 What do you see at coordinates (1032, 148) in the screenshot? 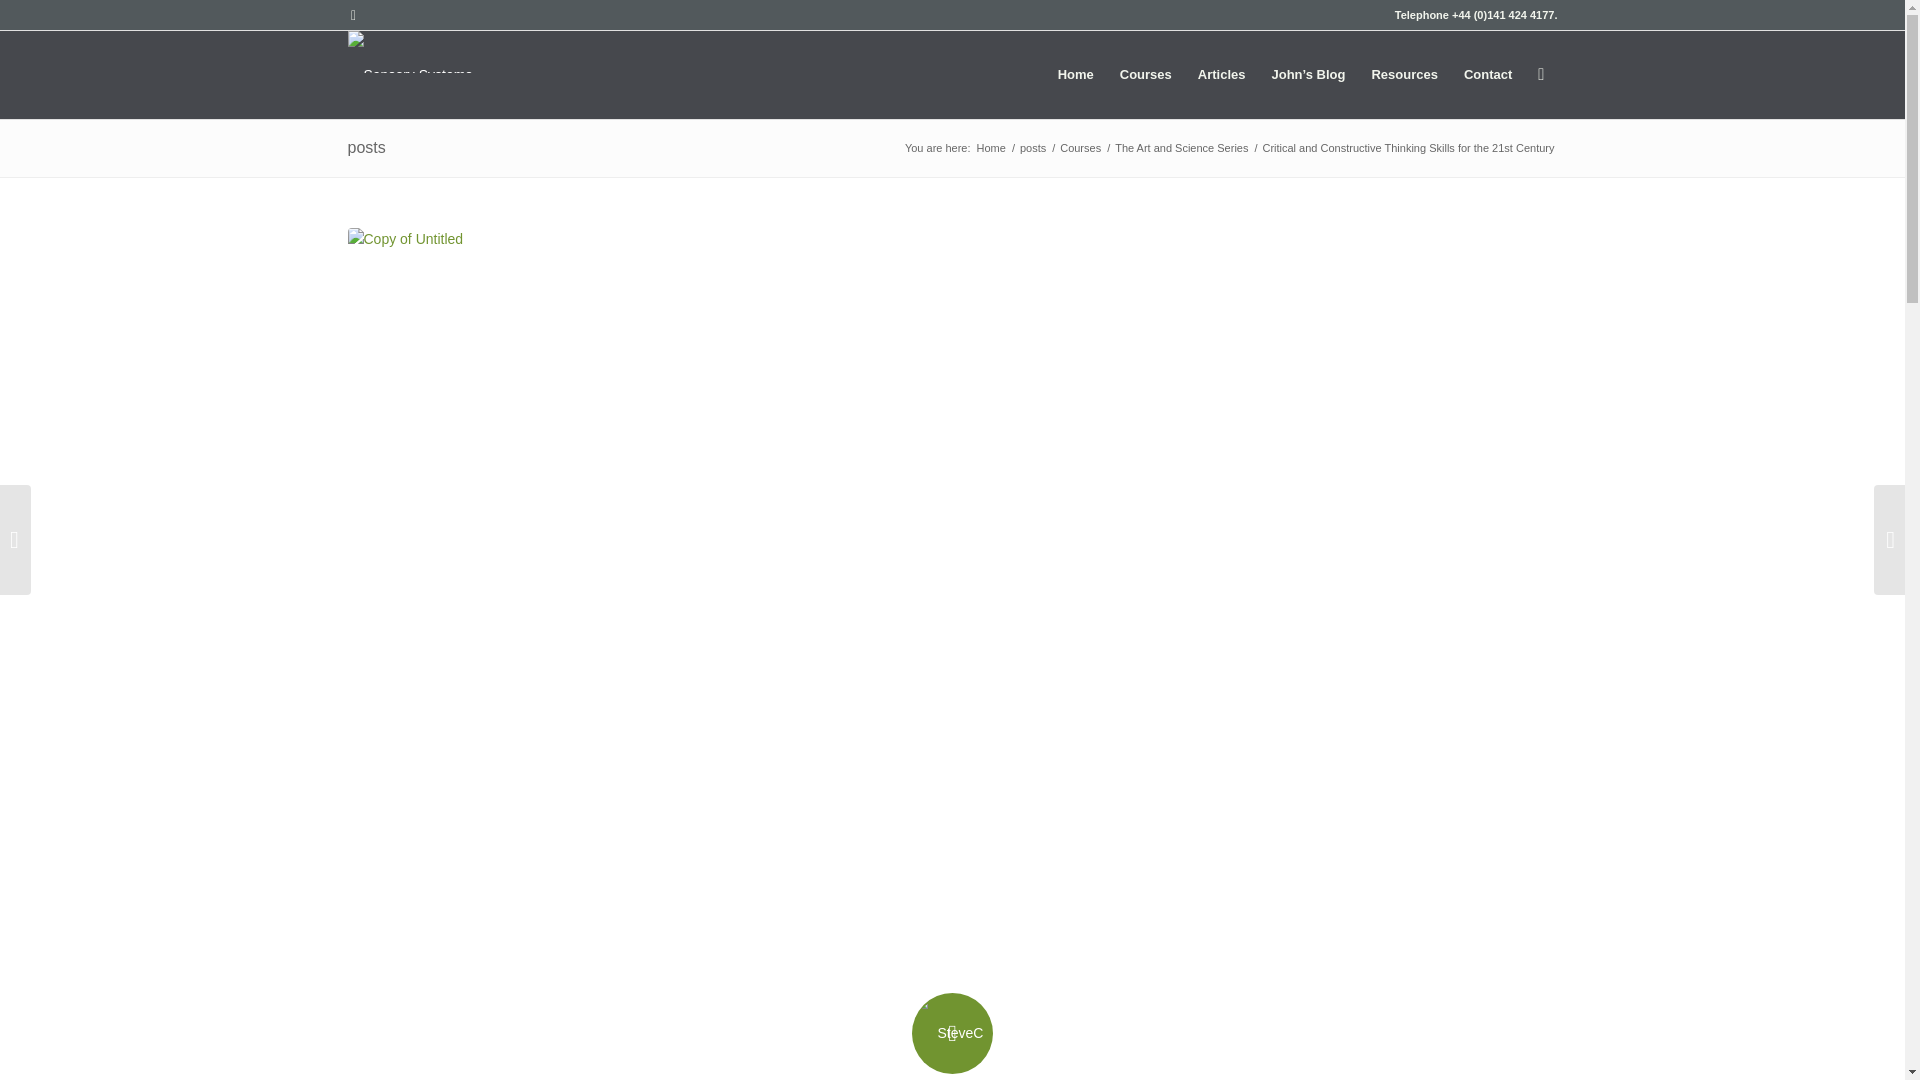
I see `posts` at bounding box center [1032, 148].